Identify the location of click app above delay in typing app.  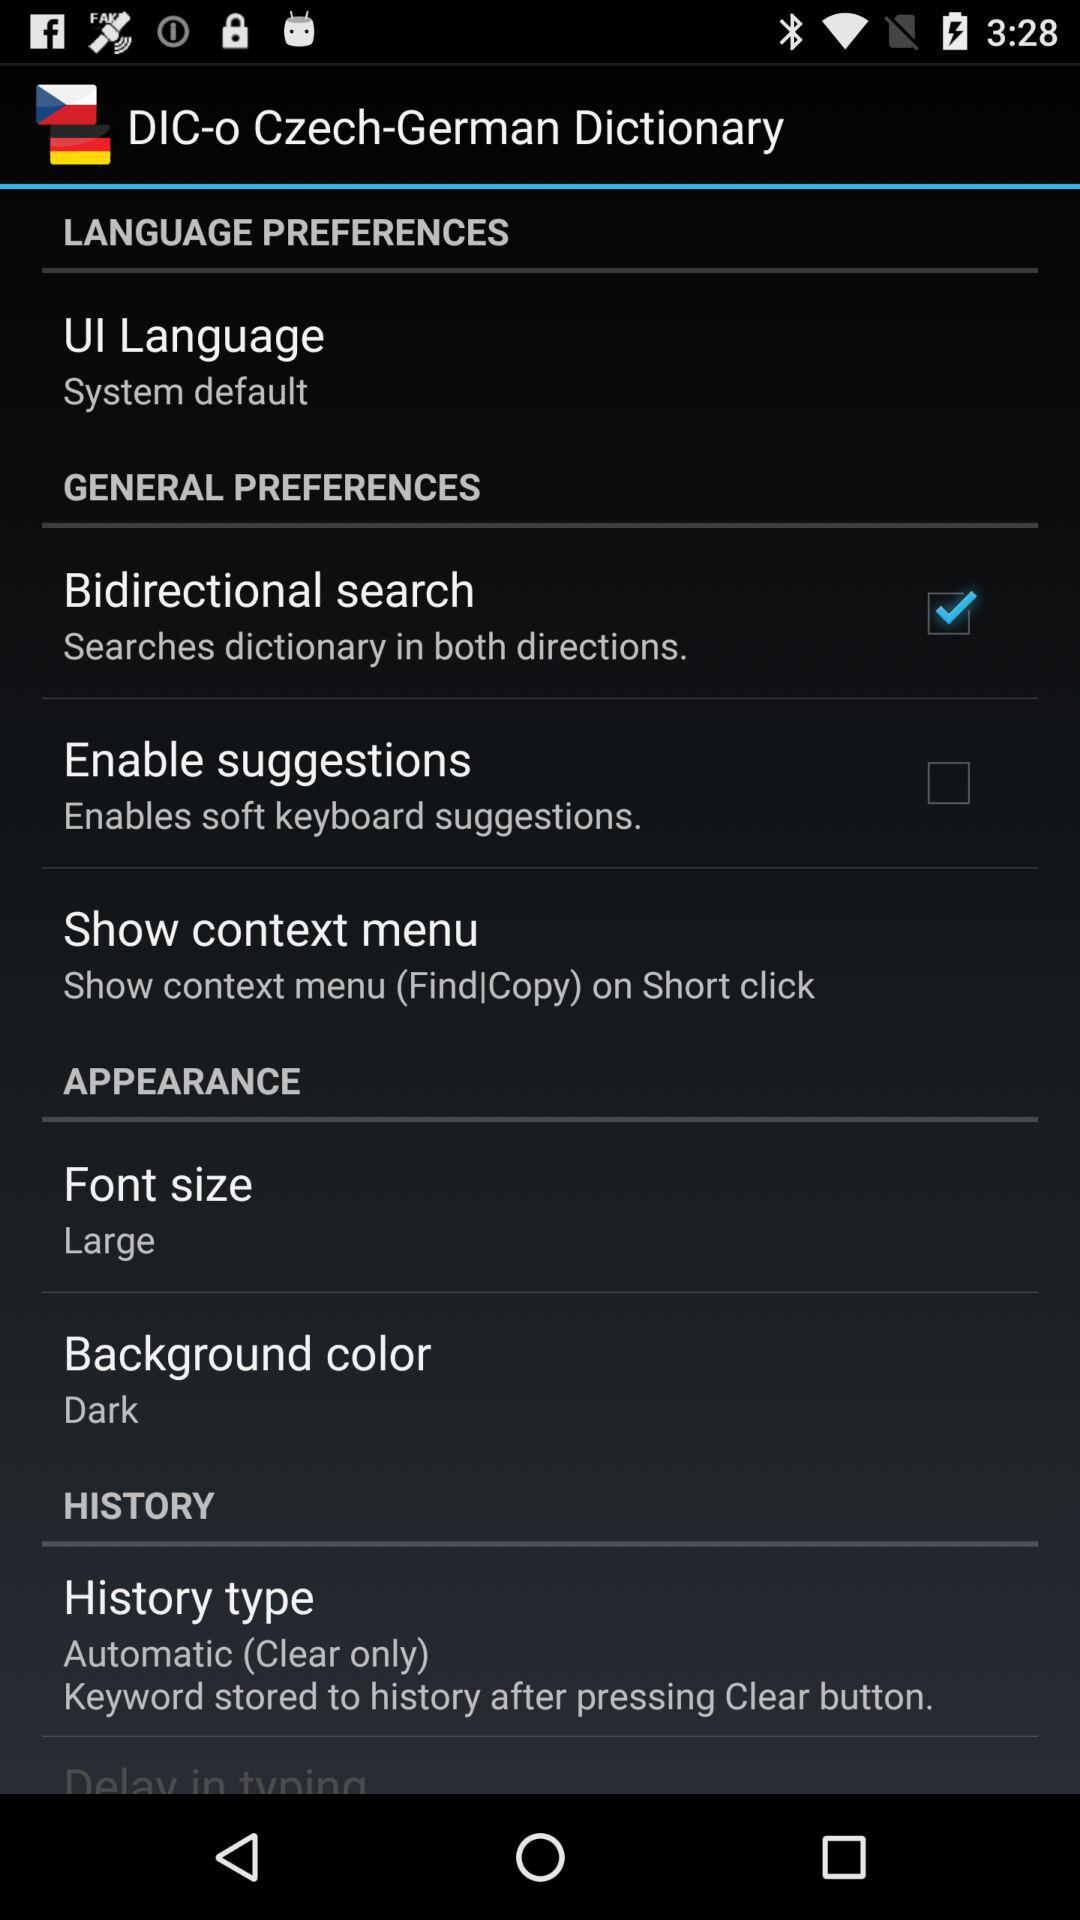
(498, 1673).